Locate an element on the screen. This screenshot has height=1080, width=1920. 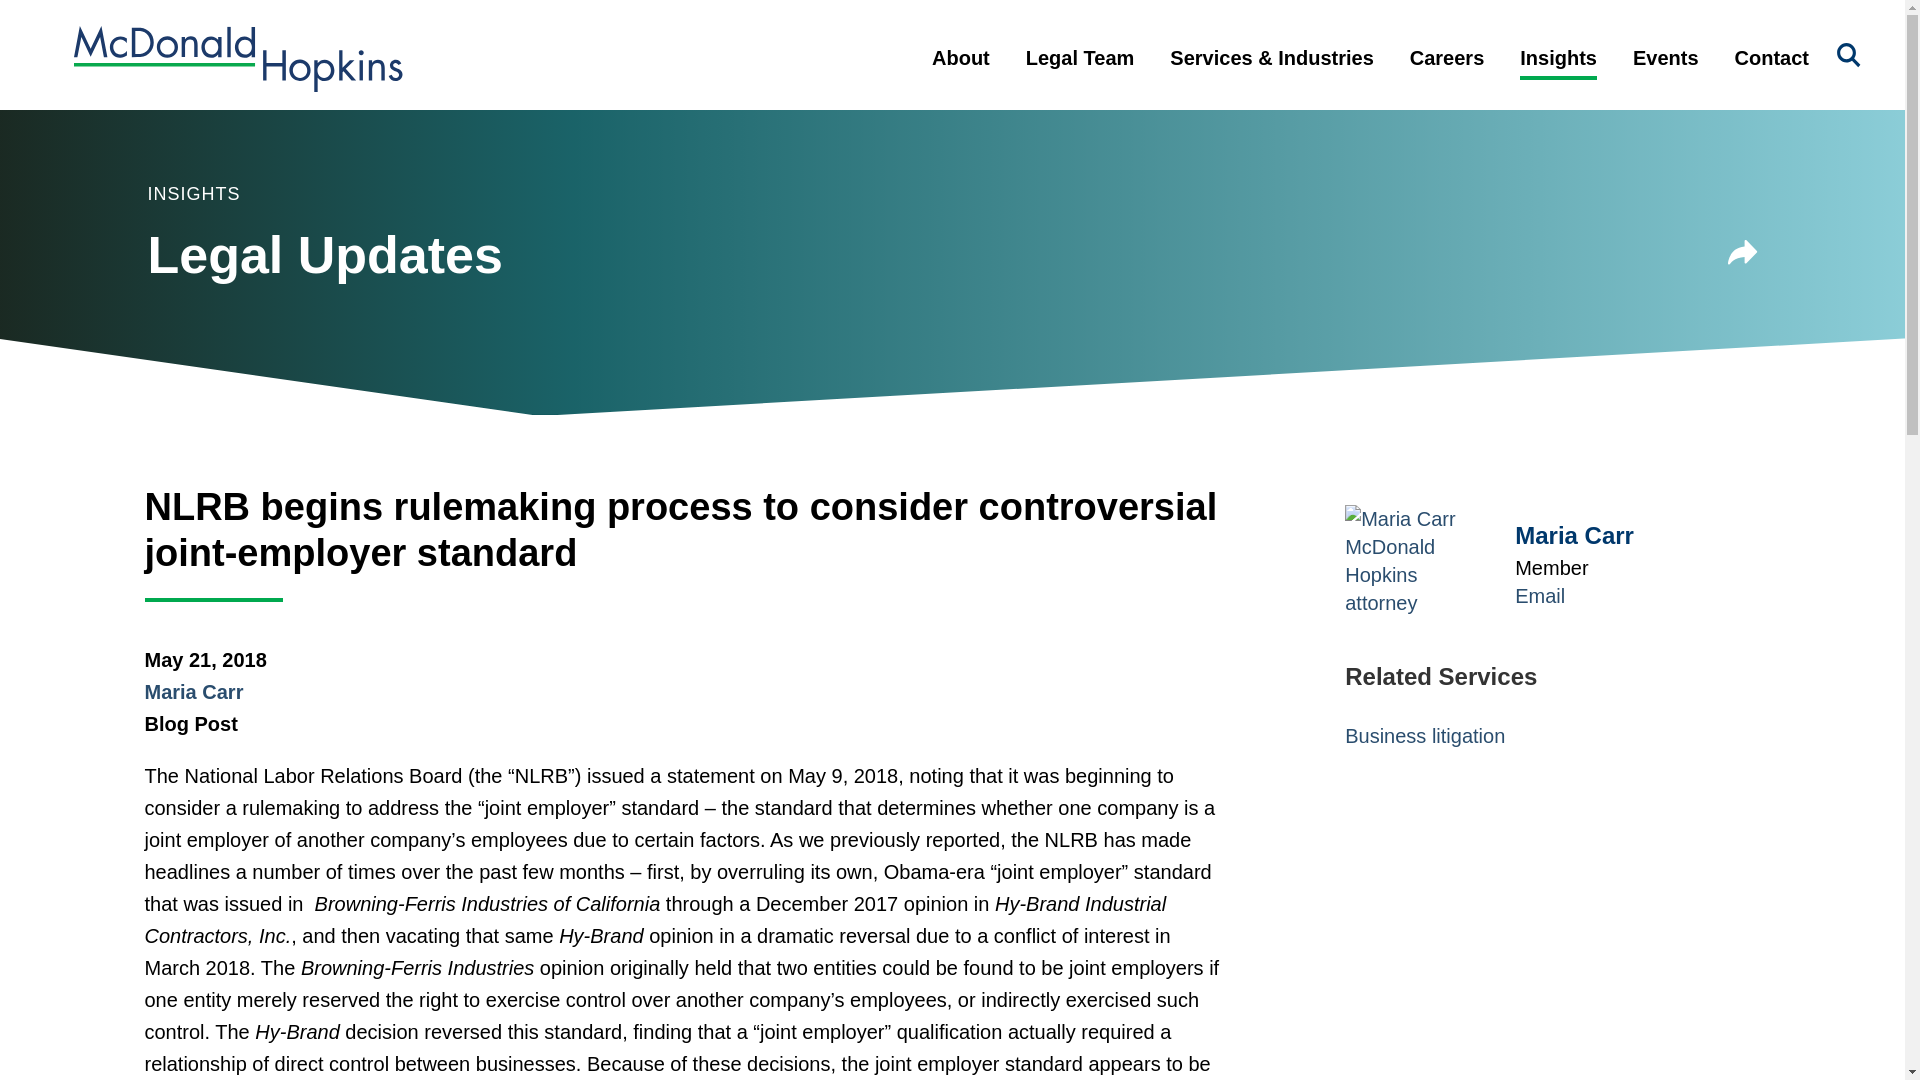
Insights is located at coordinates (1558, 74).